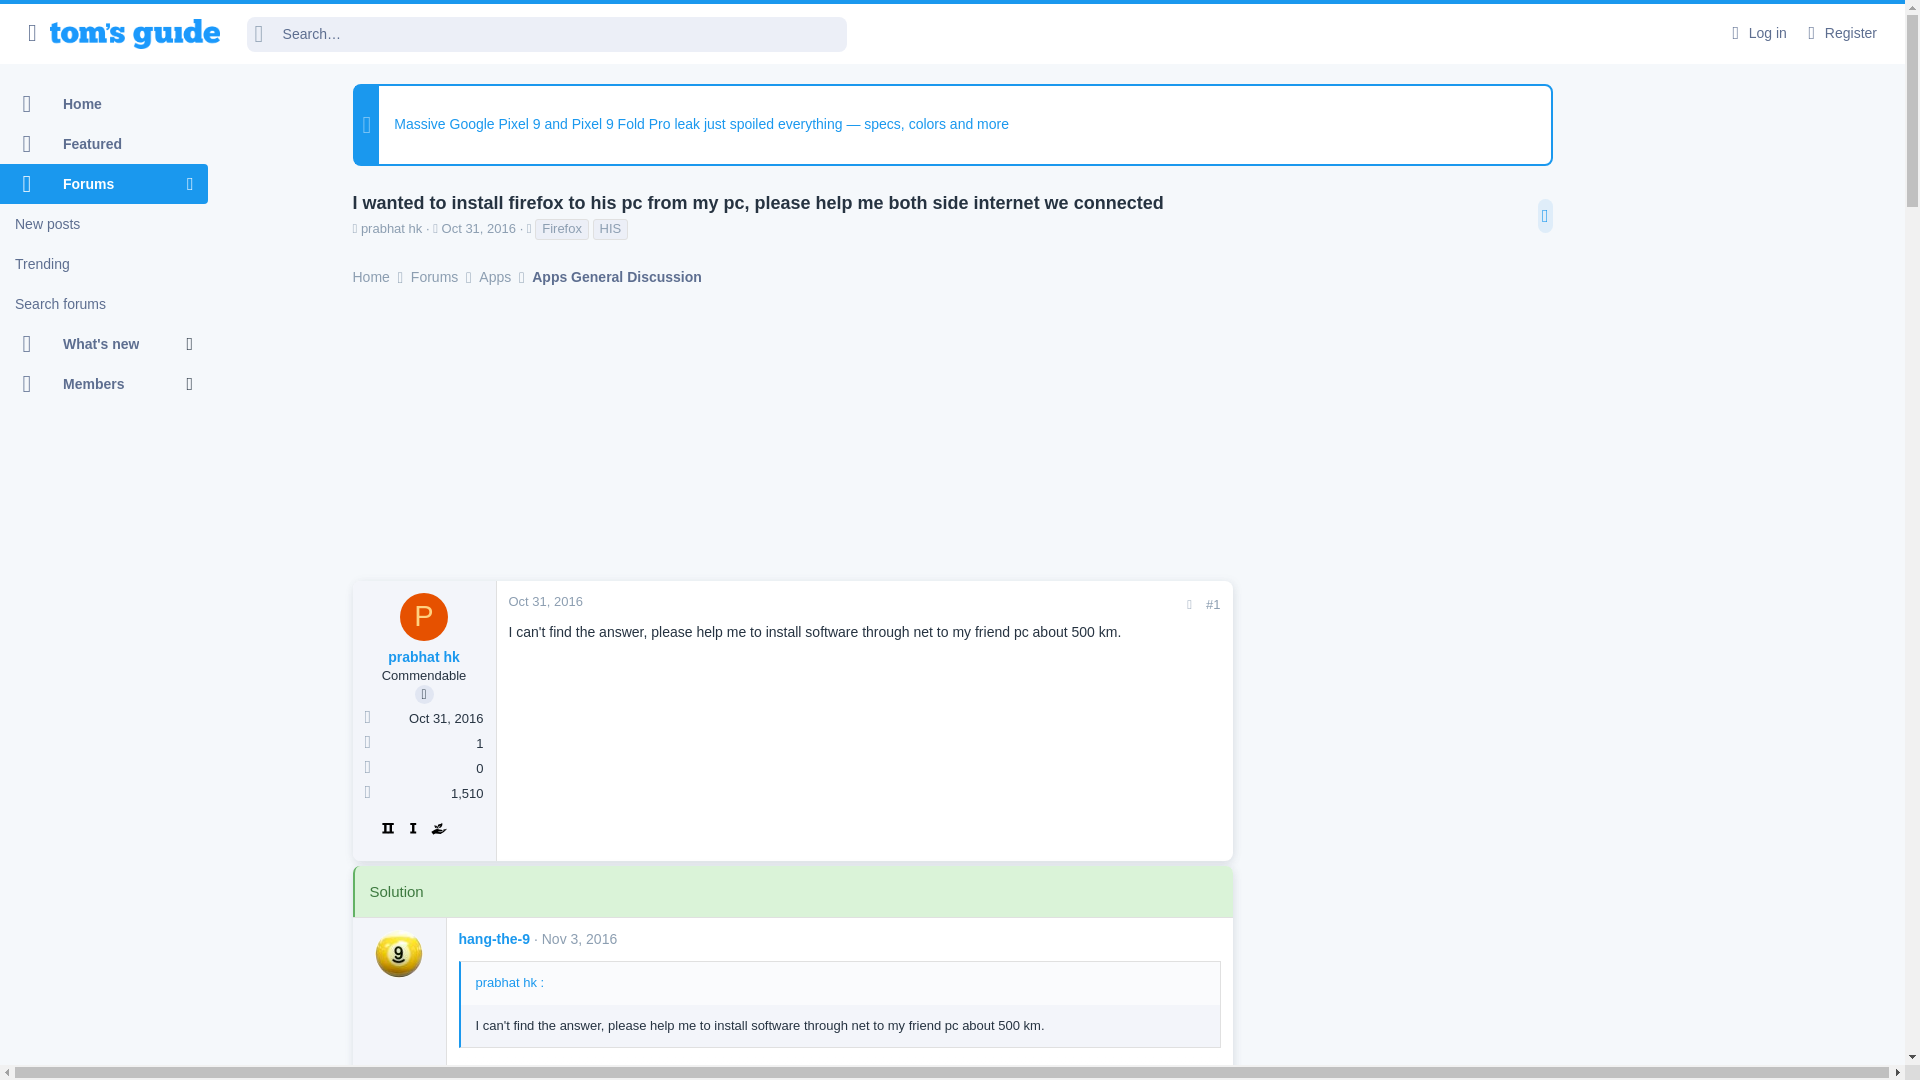 The width and height of the screenshot is (1920, 1080). Describe the element at coordinates (1756, 33) in the screenshot. I see `Log in` at that location.